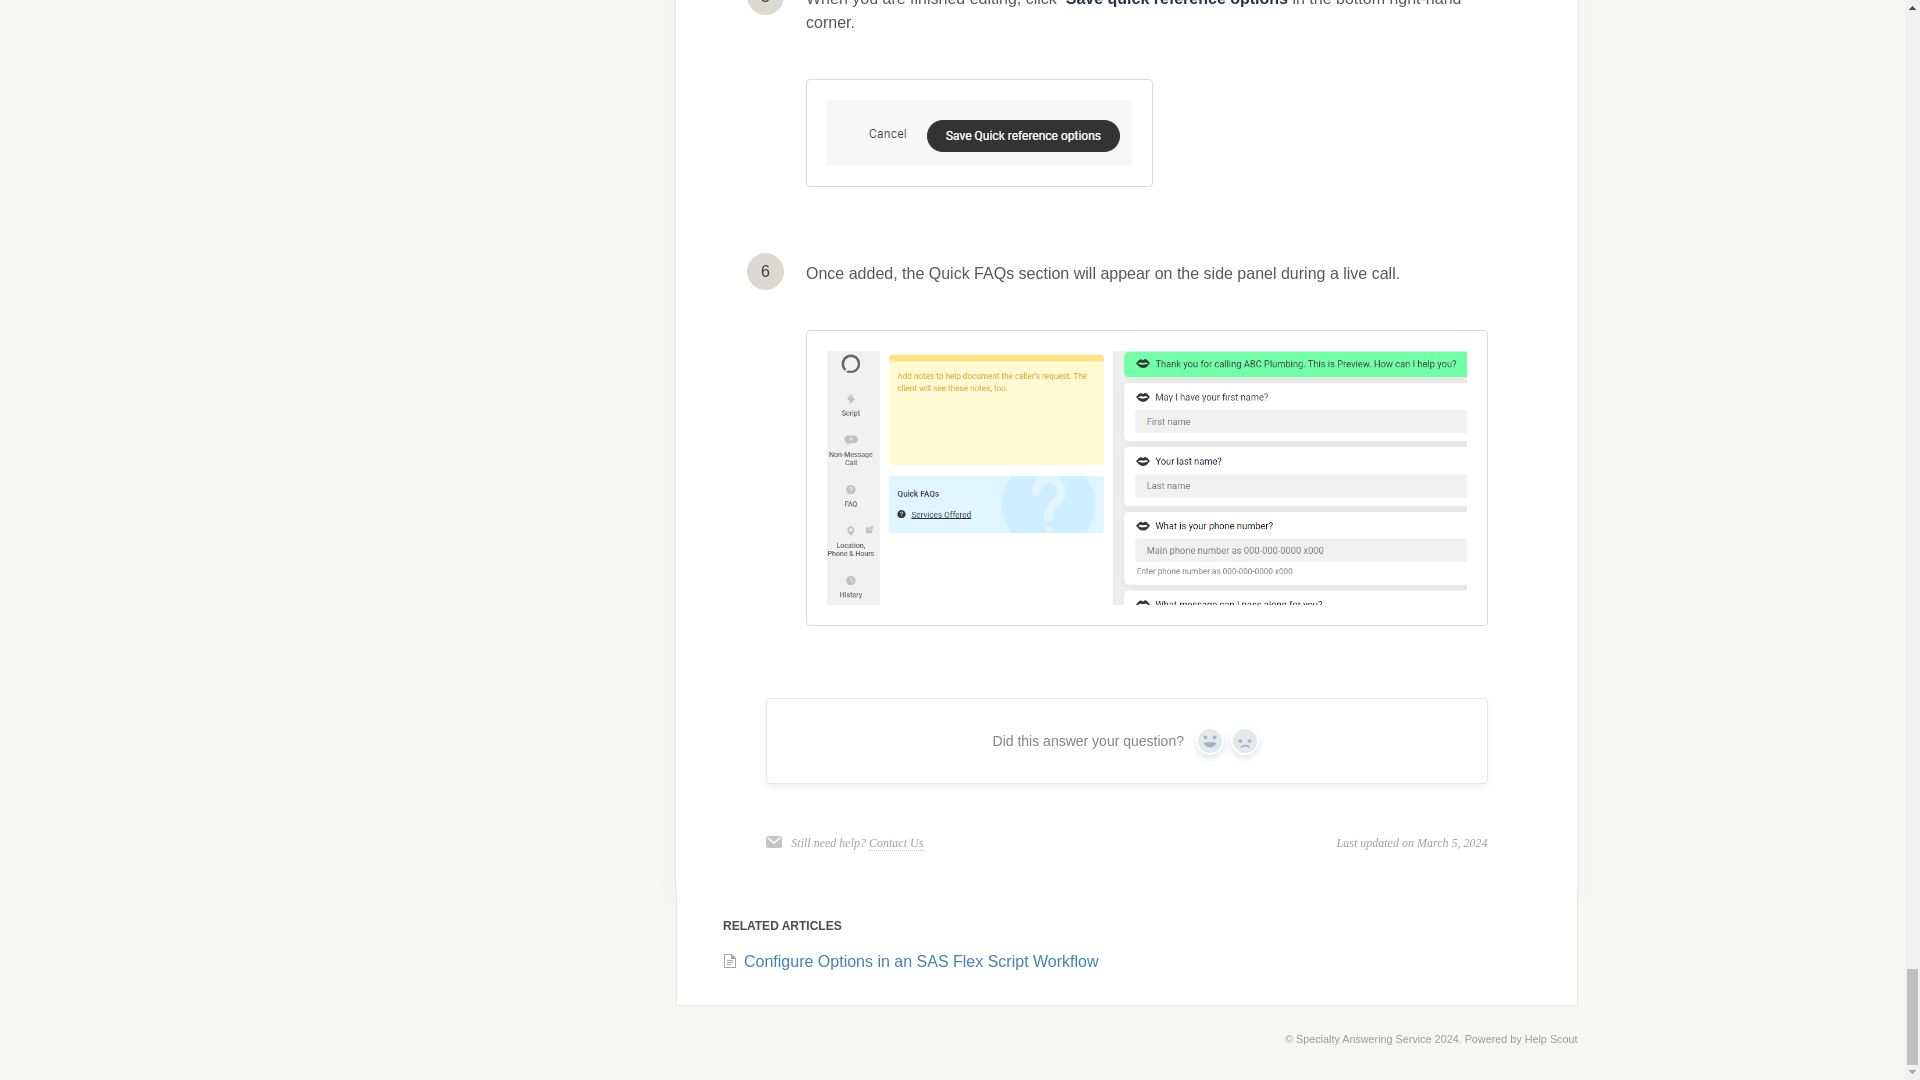 The image size is (1920, 1080). I want to click on Configure Options in an SAS Flex Script Workflow, so click(910, 960).